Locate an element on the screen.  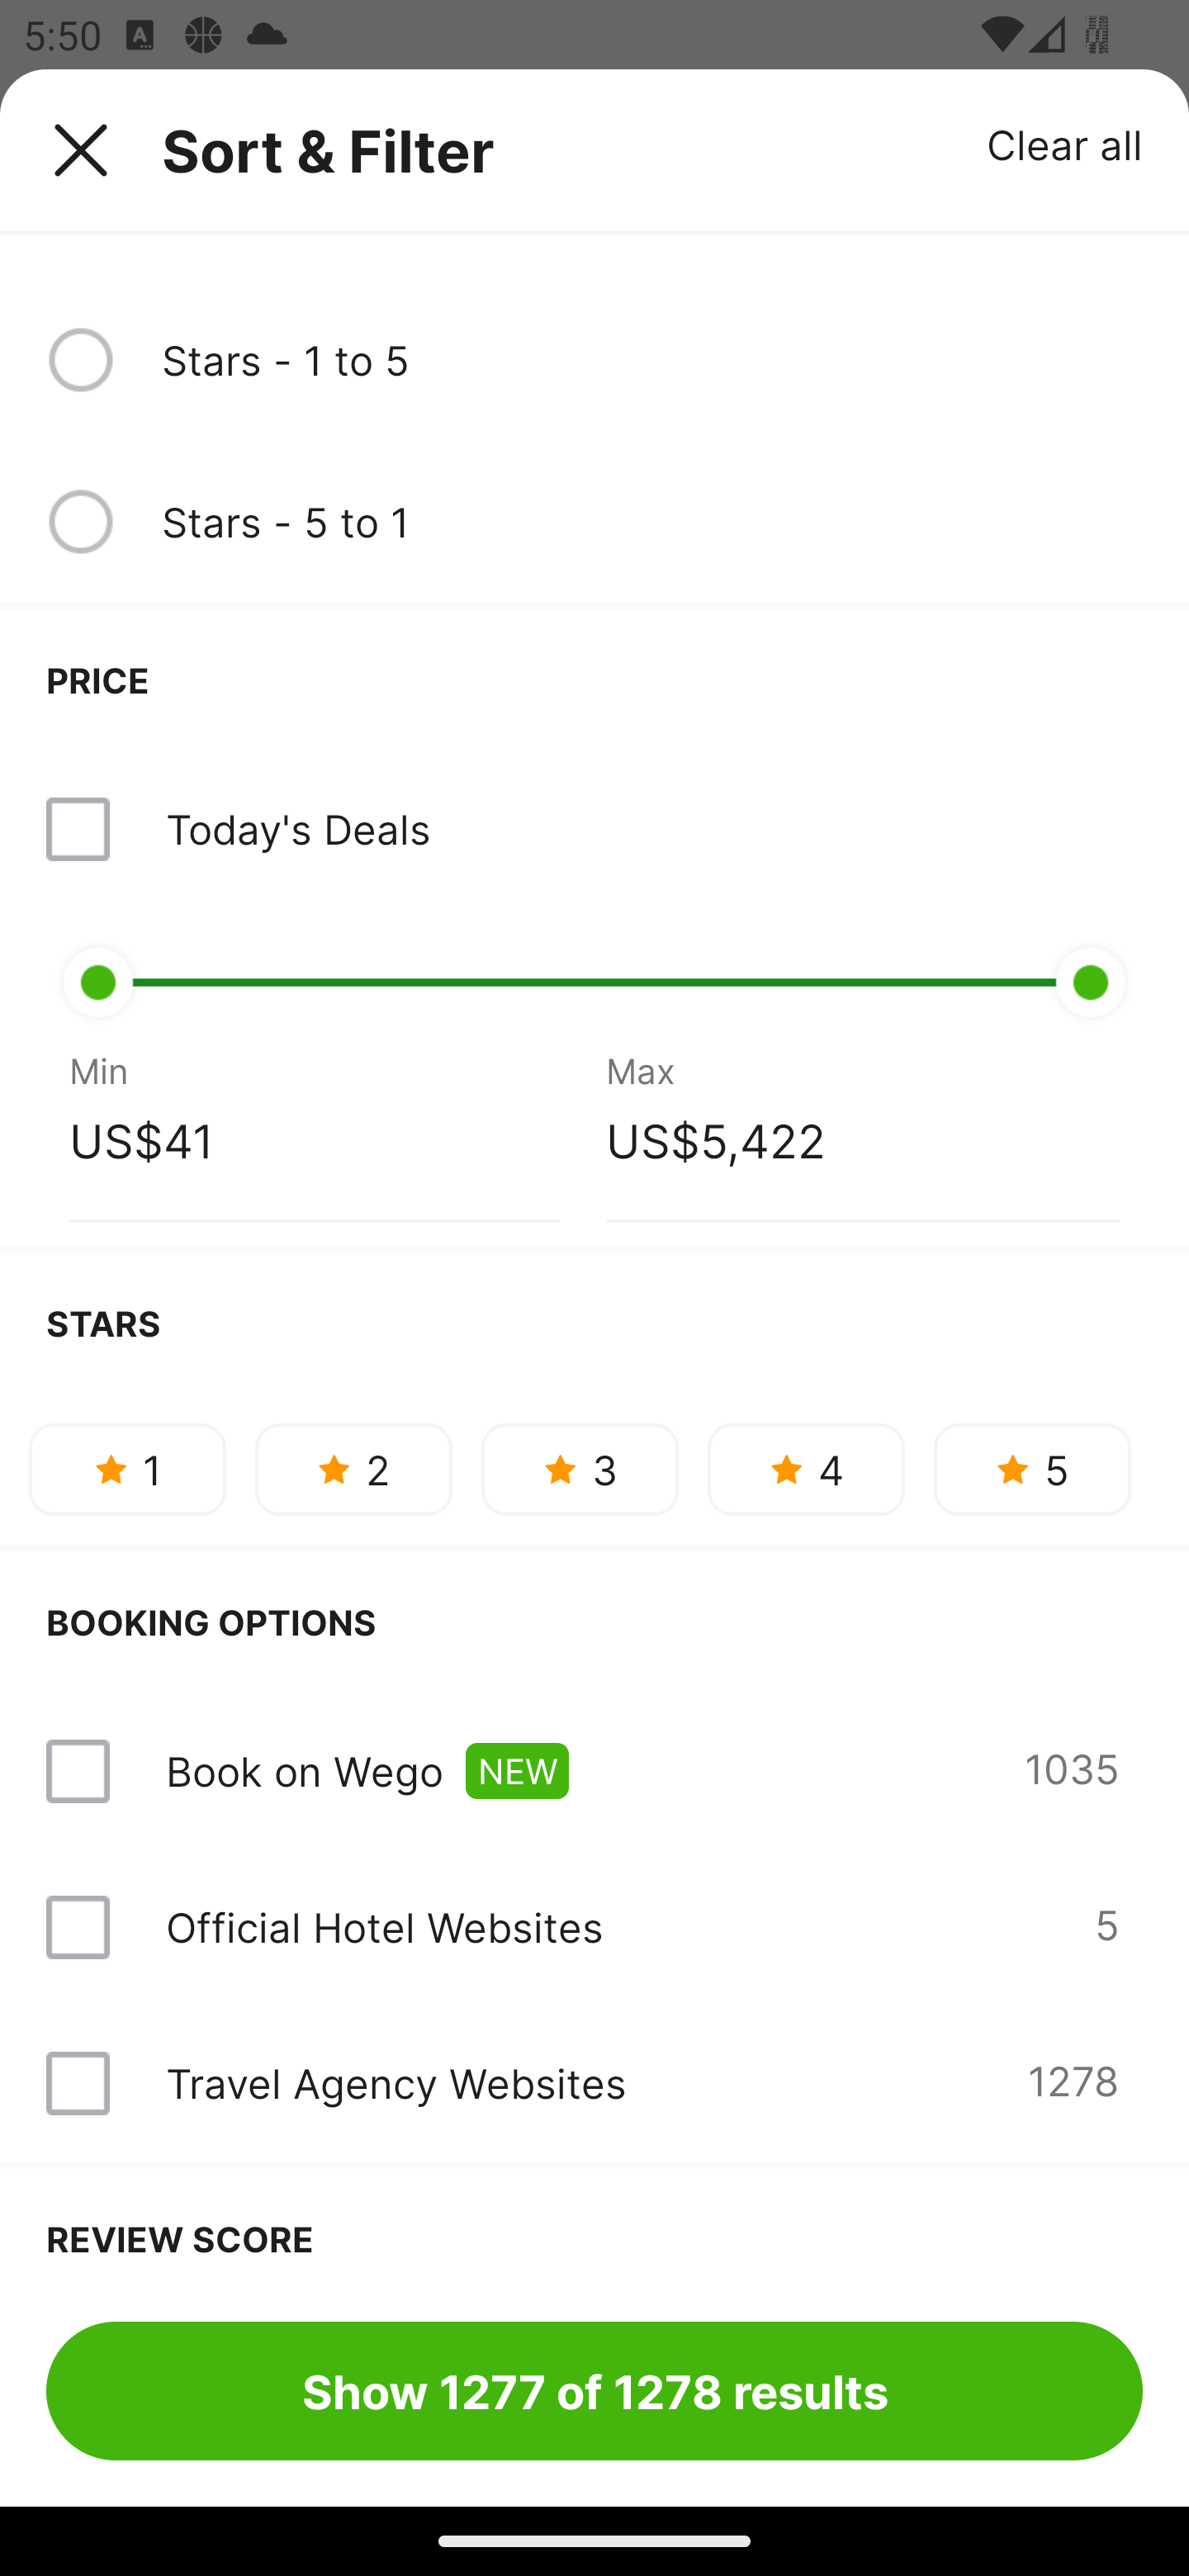
Stars - 1 to 5 is located at coordinates (651, 360).